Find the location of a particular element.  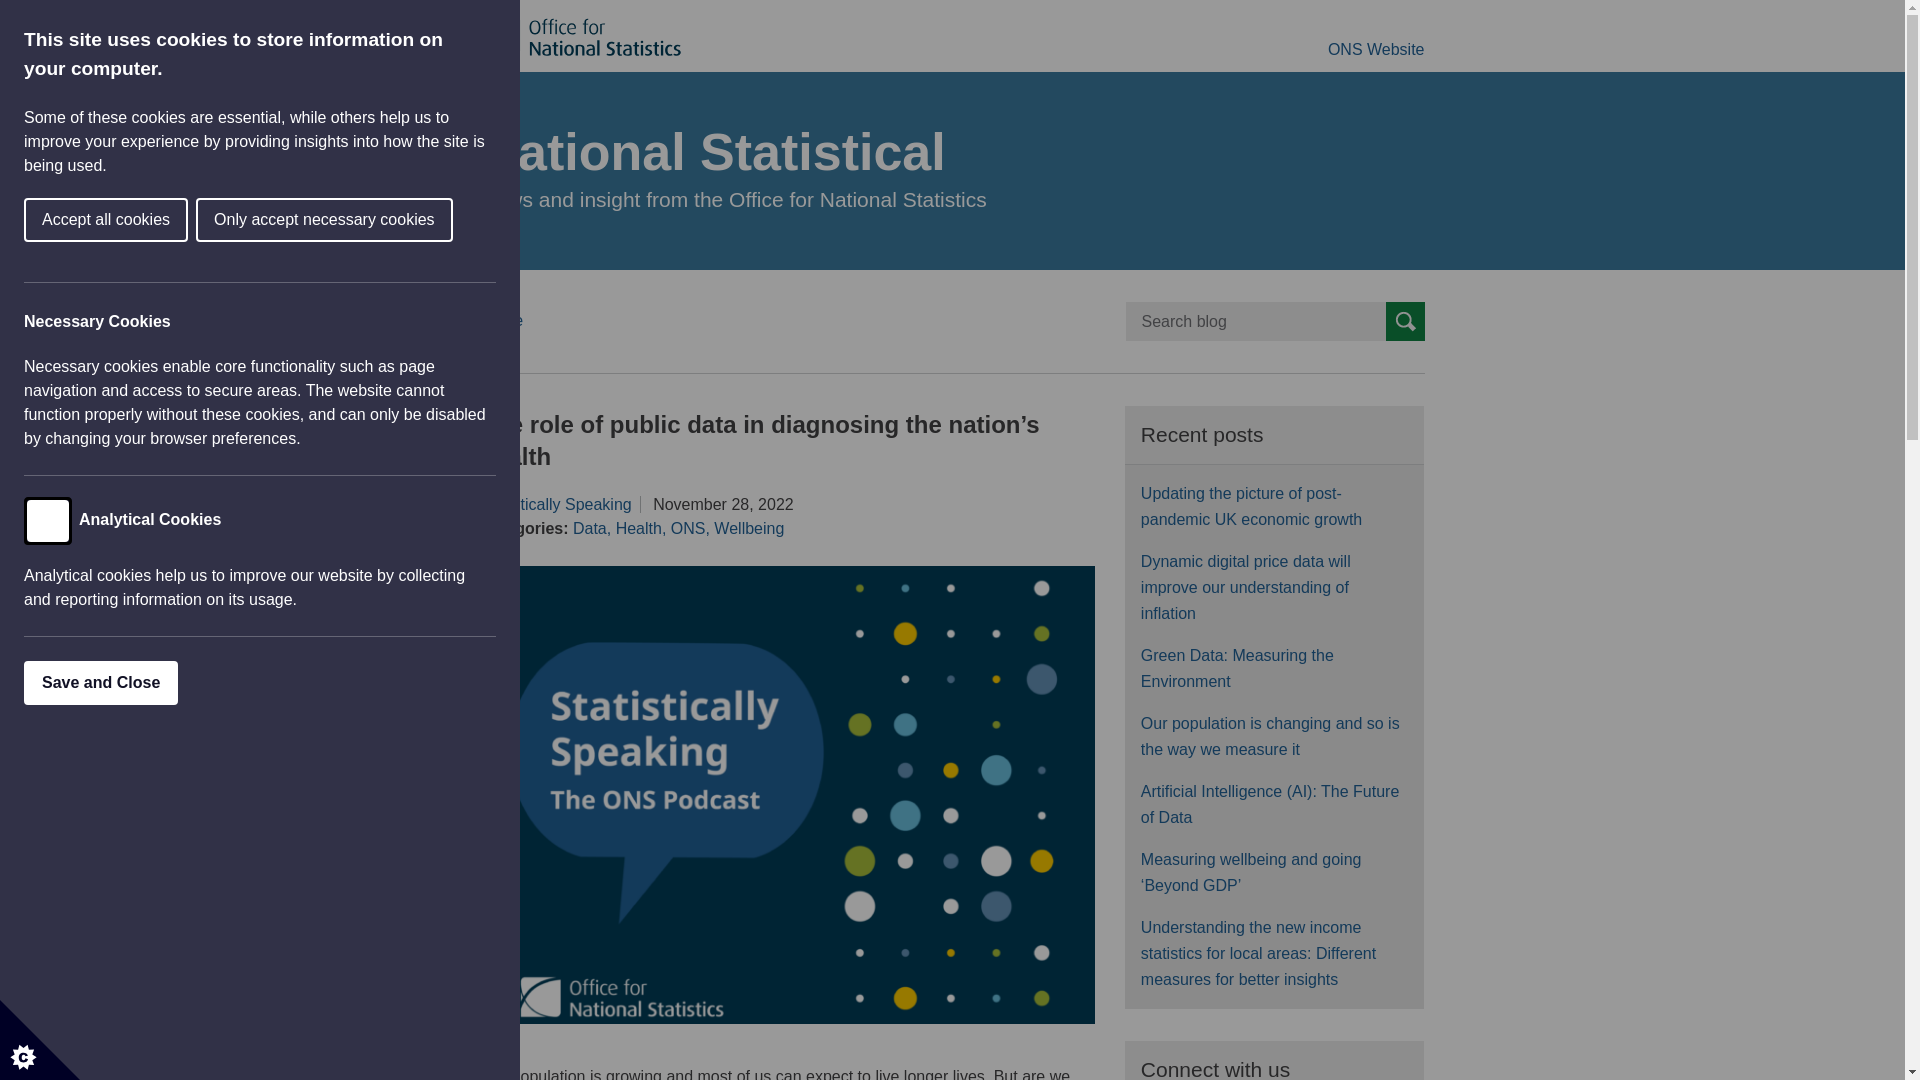

Green Data: Measuring the Environment is located at coordinates (1237, 668).